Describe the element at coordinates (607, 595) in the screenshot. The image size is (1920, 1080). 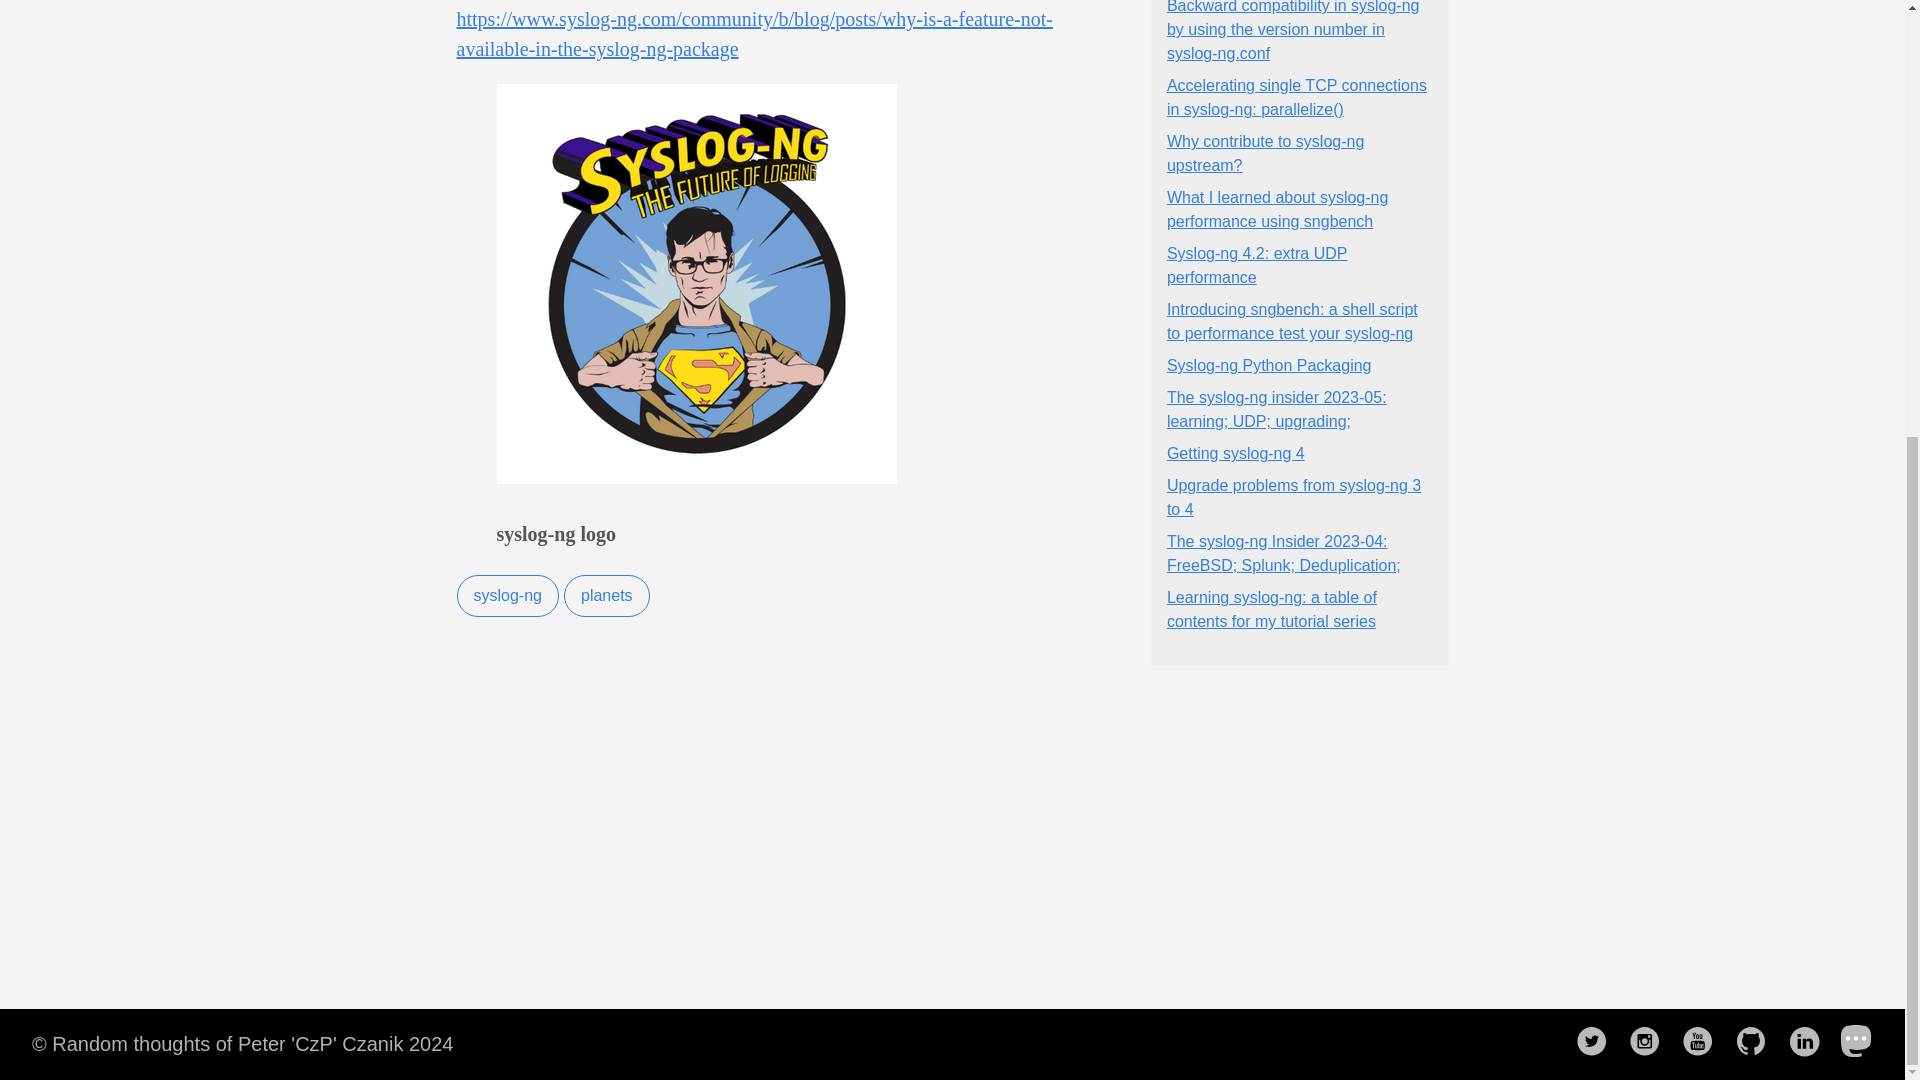
I see `planets` at that location.